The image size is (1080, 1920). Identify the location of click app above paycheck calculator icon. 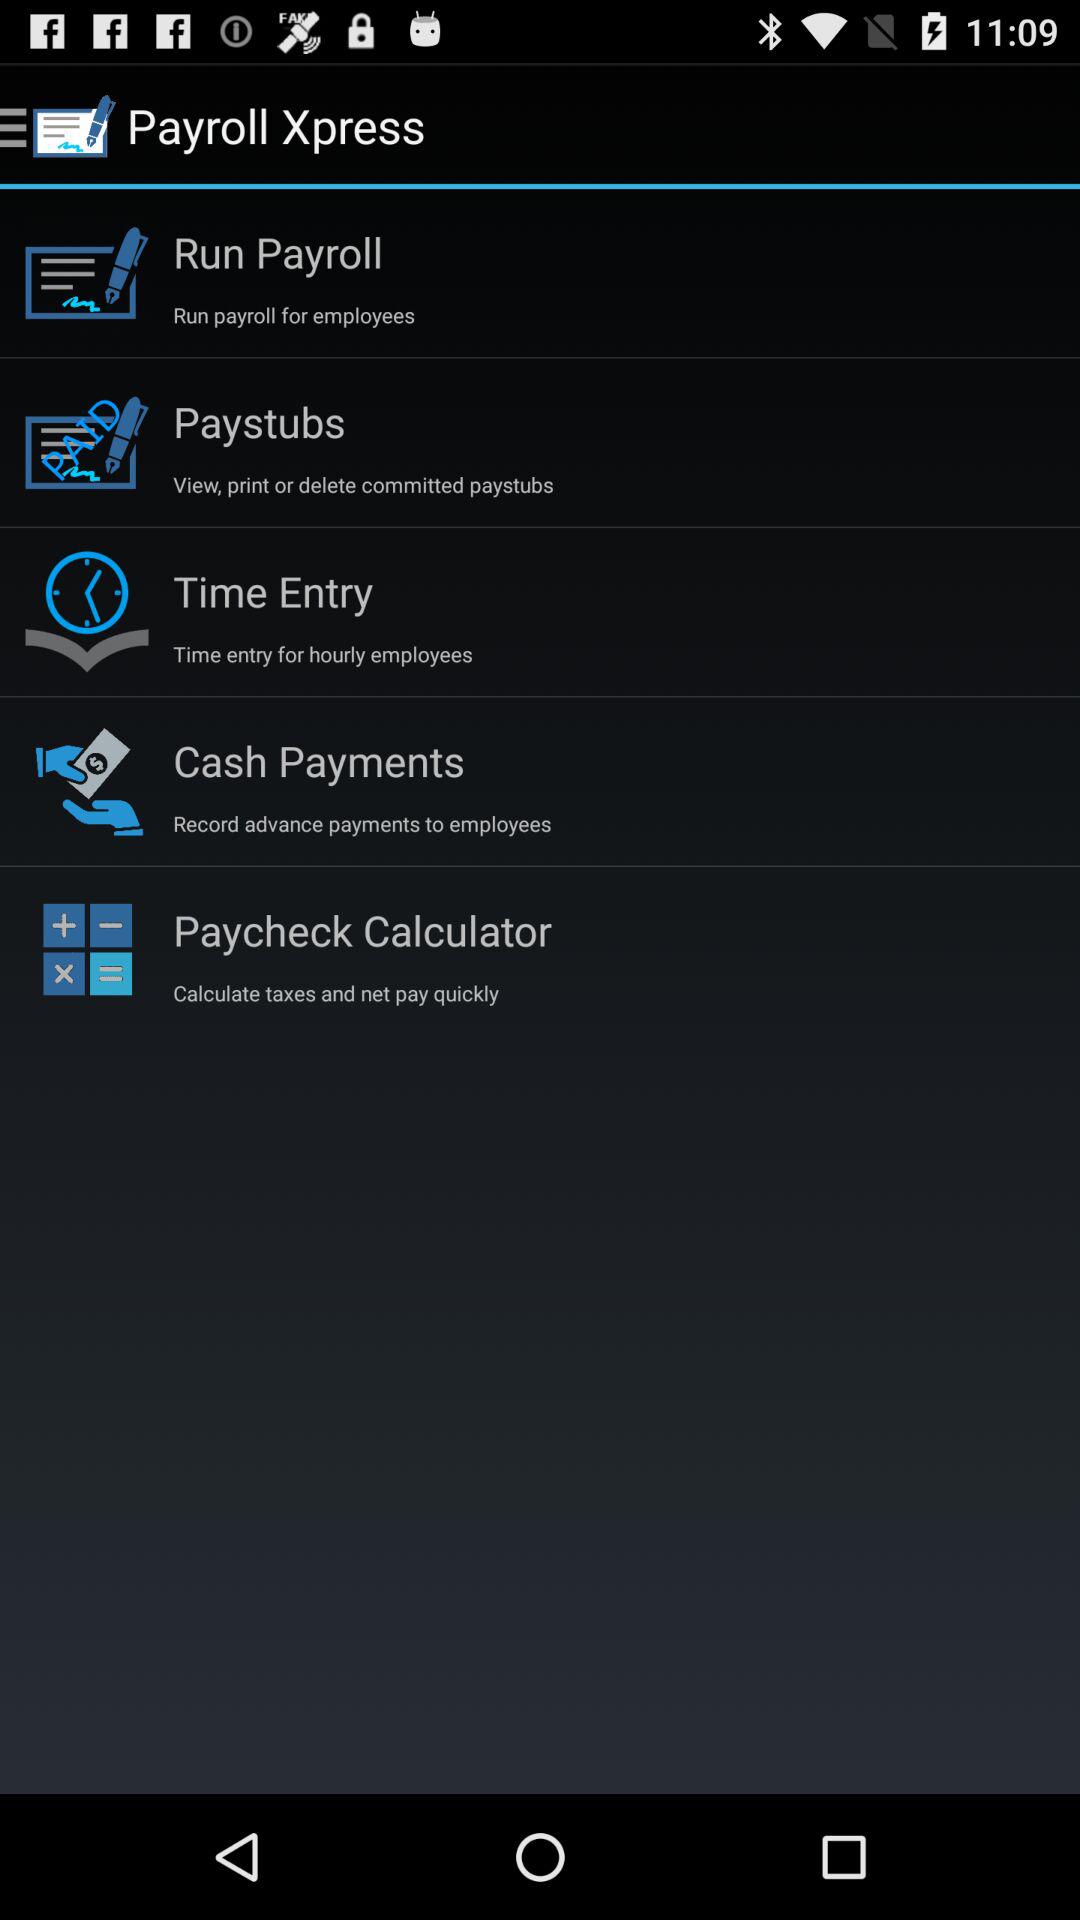
(362, 823).